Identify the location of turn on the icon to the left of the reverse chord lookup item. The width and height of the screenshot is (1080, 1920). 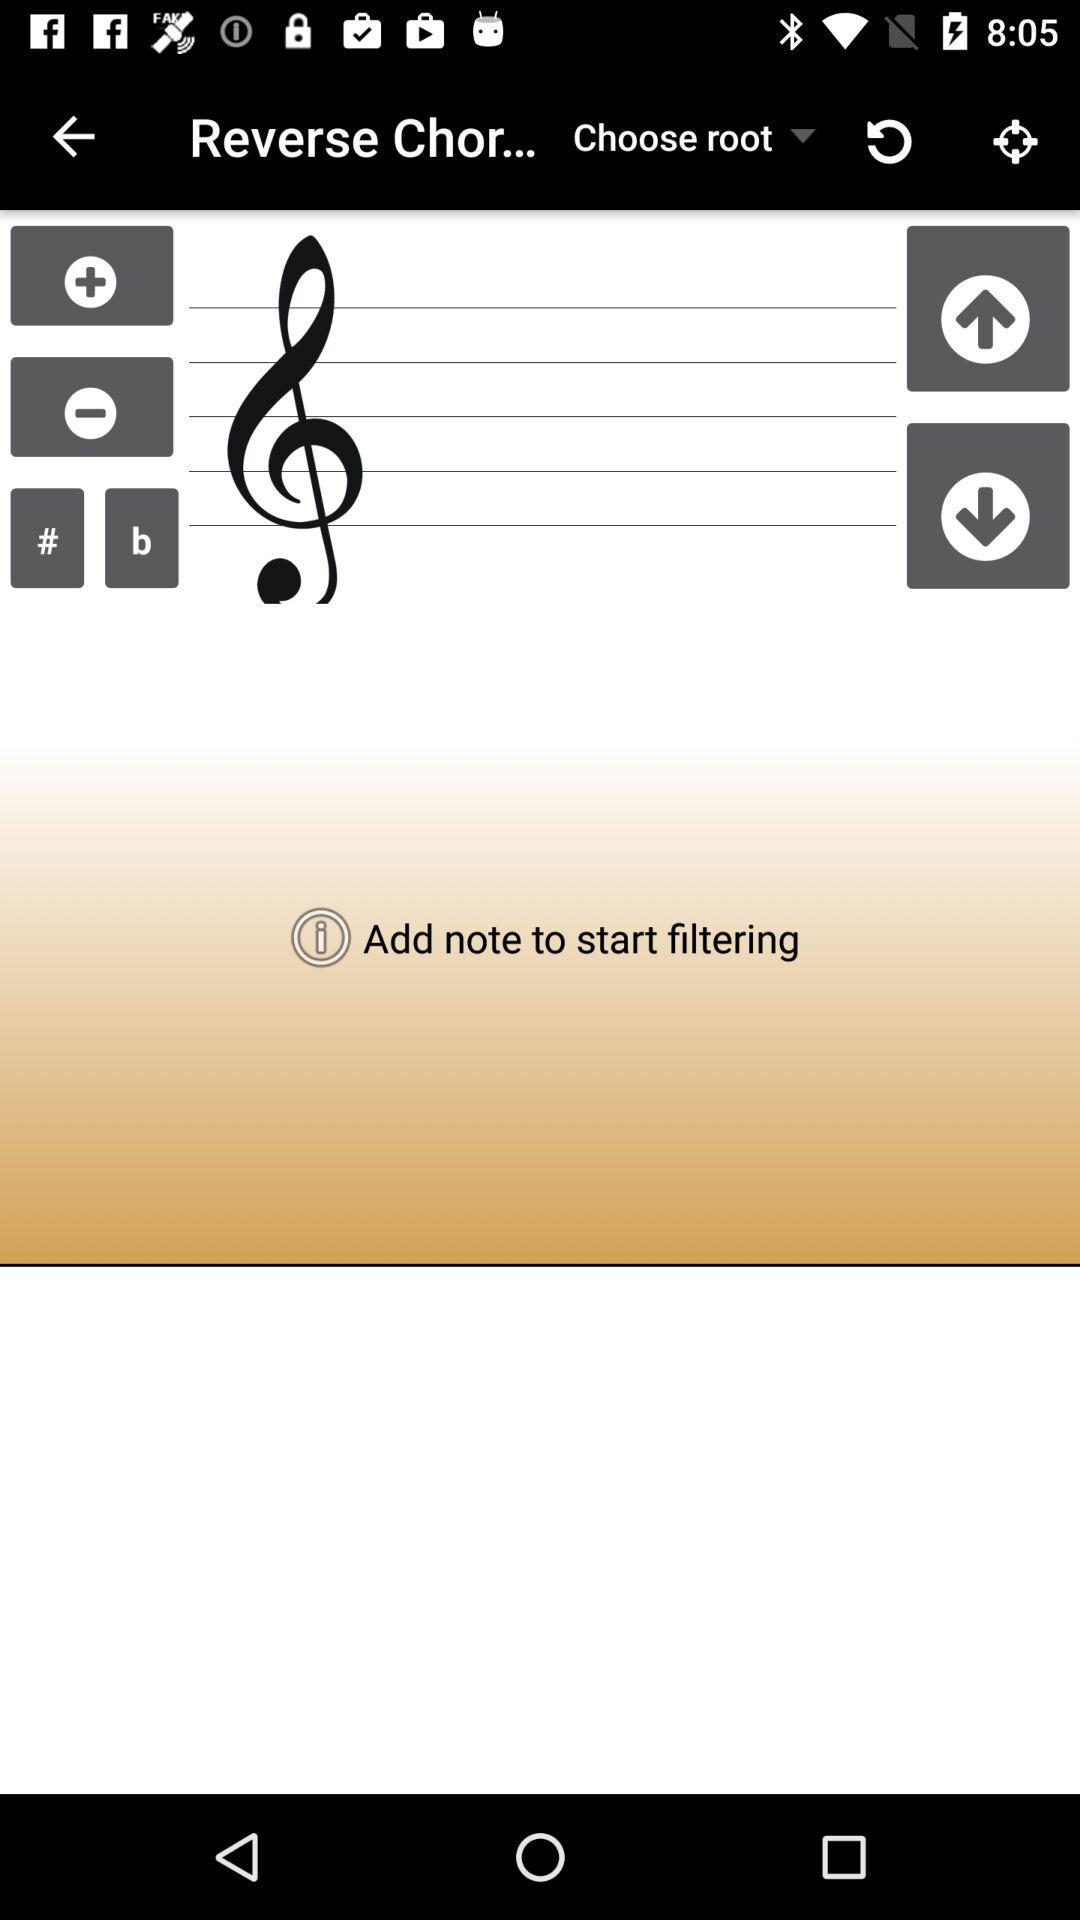
(73, 136).